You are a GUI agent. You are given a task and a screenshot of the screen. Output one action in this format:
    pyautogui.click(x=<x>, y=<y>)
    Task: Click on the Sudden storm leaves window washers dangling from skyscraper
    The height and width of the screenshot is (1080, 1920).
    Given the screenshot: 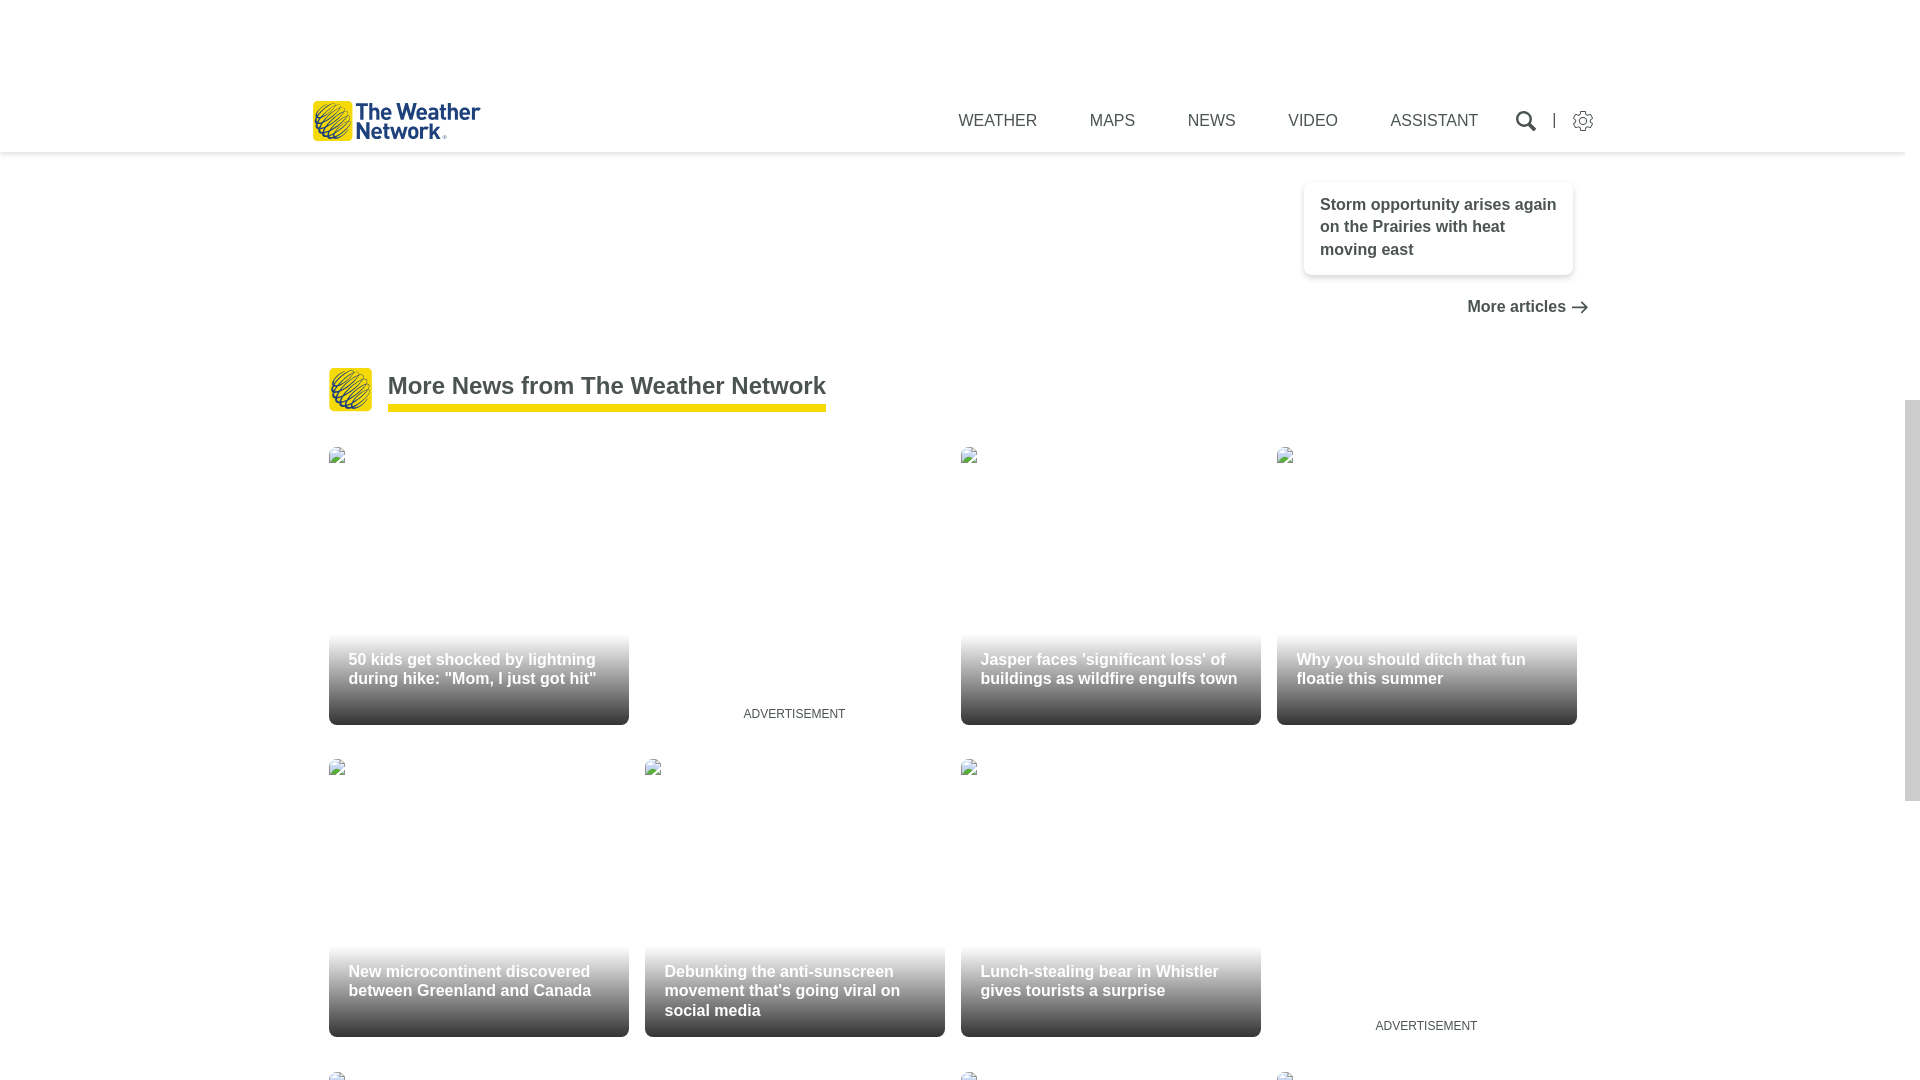 What is the action you would take?
    pyautogui.click(x=478, y=1076)
    